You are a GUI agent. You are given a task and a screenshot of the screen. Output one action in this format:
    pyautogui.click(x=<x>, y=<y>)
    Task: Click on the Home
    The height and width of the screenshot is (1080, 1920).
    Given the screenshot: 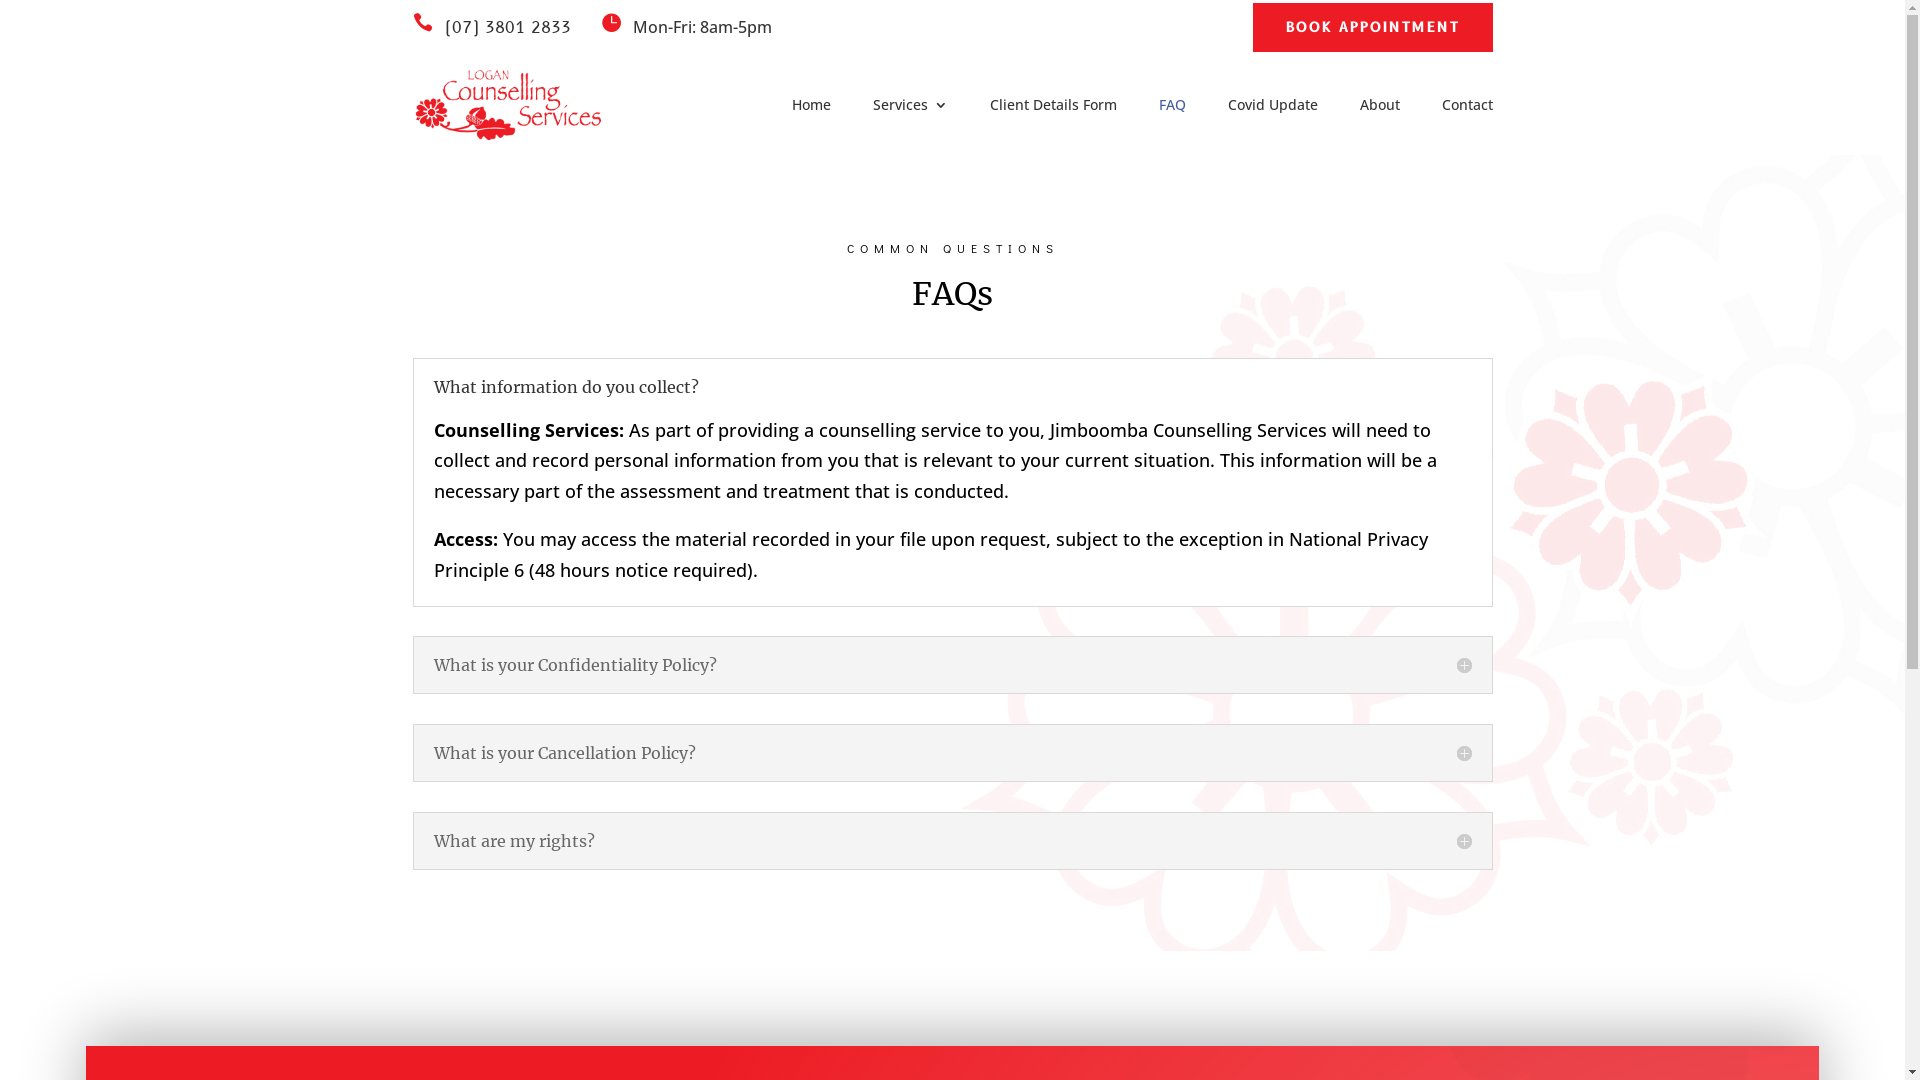 What is the action you would take?
    pyautogui.click(x=812, y=109)
    